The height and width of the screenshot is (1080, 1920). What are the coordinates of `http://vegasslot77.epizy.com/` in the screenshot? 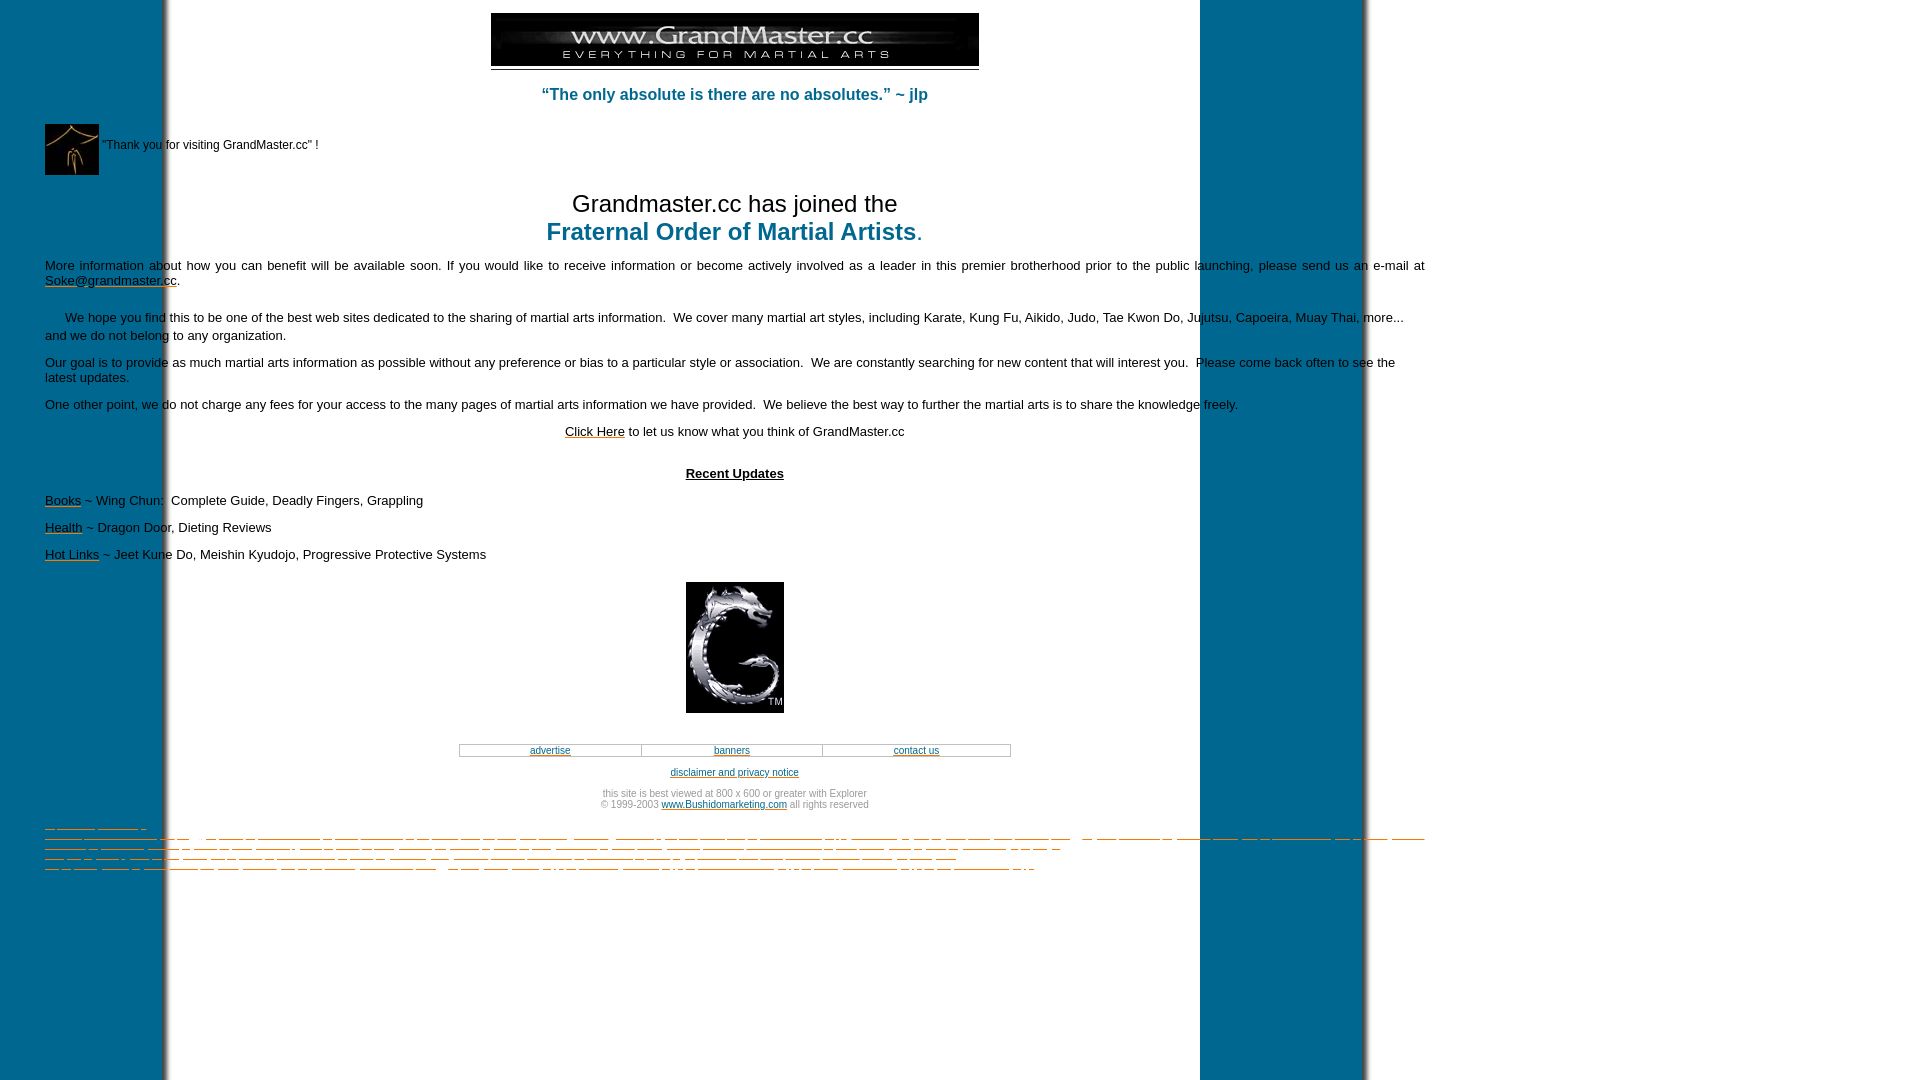 It's located at (576, 845).